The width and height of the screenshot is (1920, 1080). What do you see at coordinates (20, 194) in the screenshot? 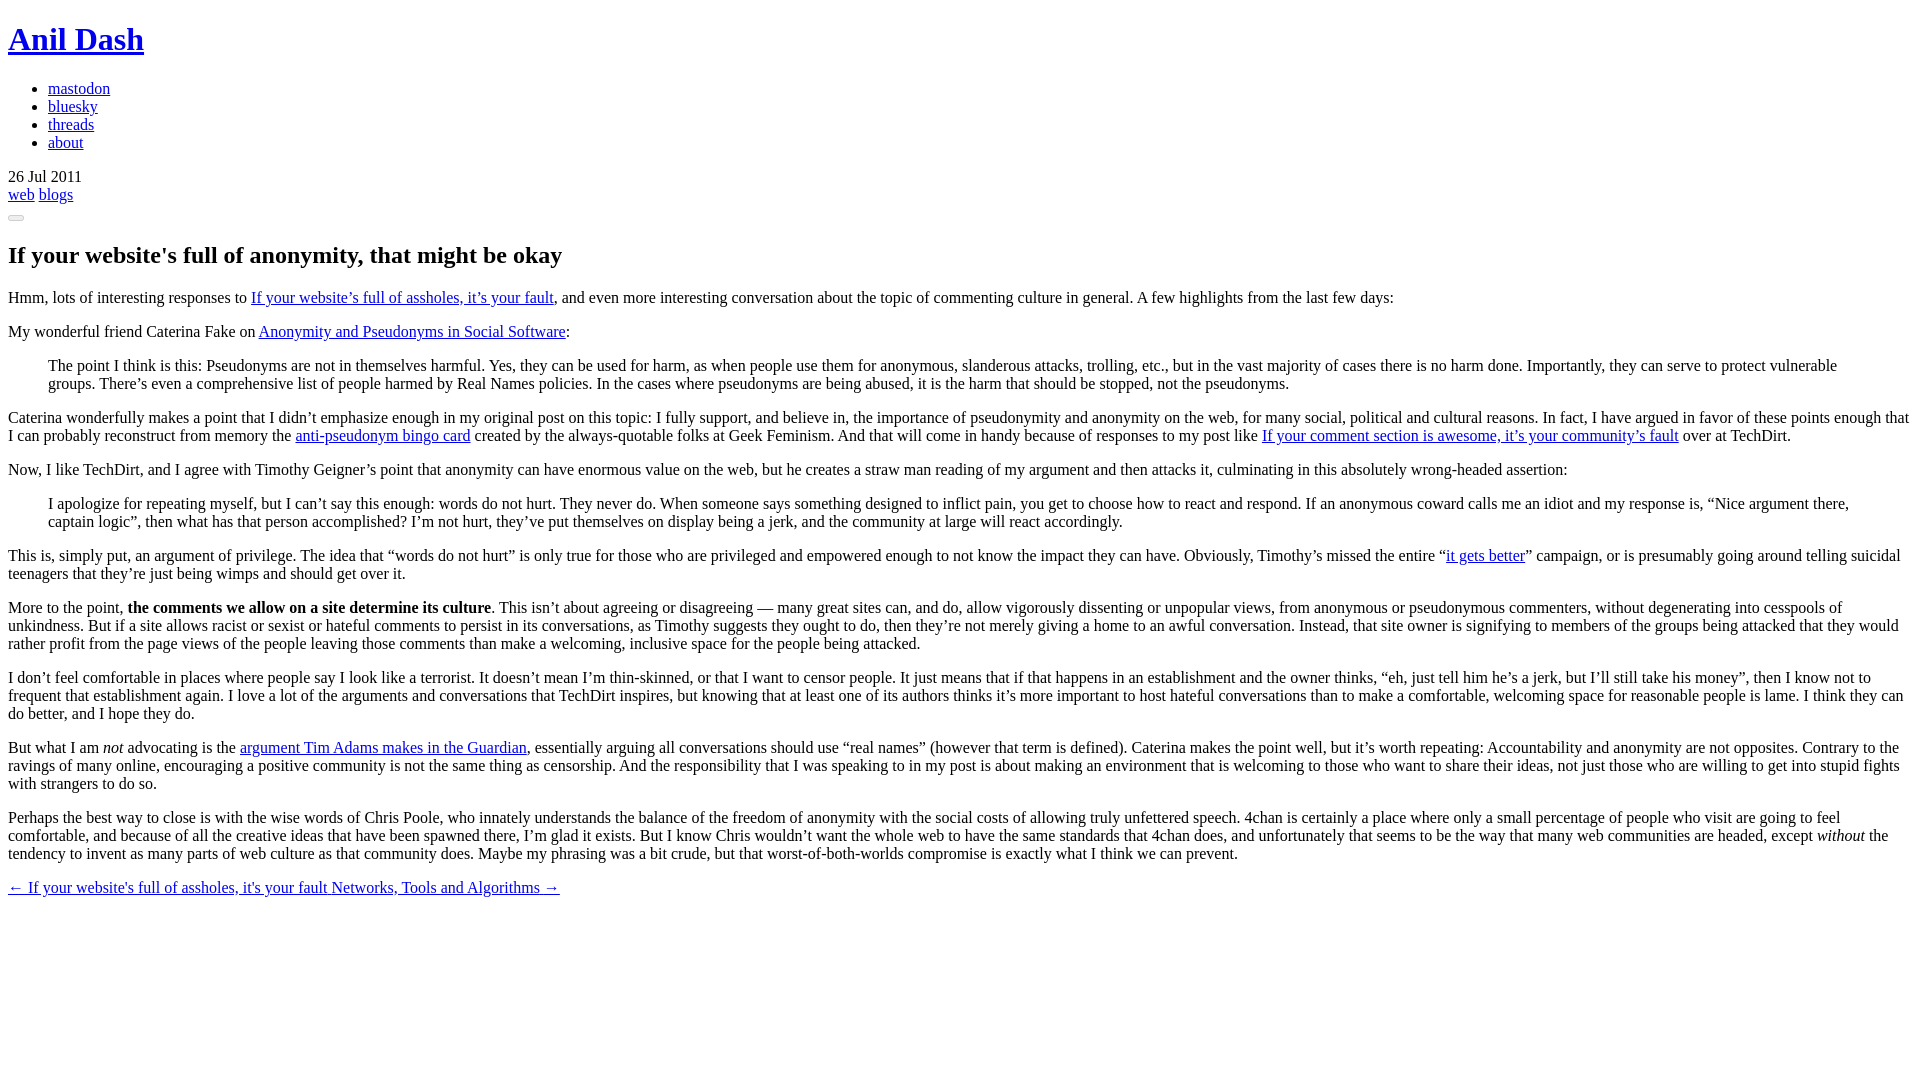
I see `web` at bounding box center [20, 194].